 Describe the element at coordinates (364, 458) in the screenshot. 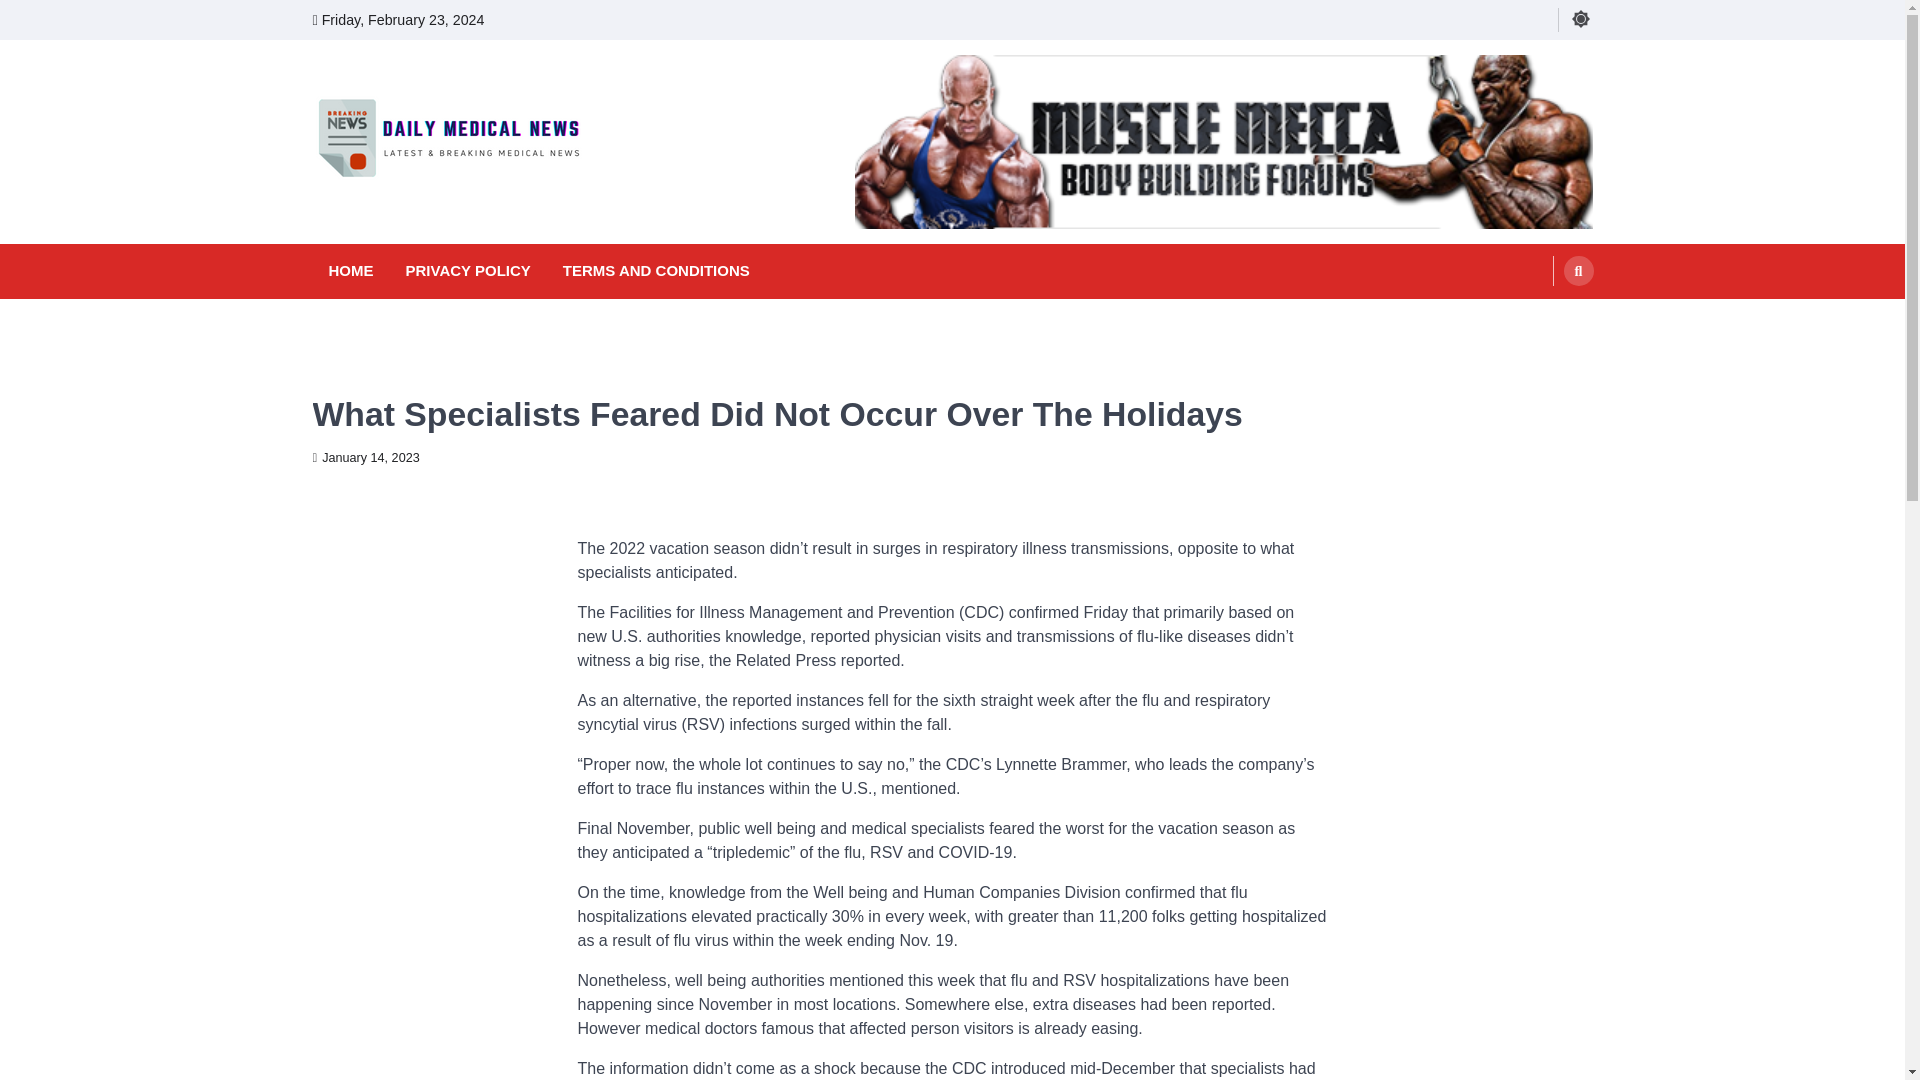

I see `January 14, 2023` at that location.